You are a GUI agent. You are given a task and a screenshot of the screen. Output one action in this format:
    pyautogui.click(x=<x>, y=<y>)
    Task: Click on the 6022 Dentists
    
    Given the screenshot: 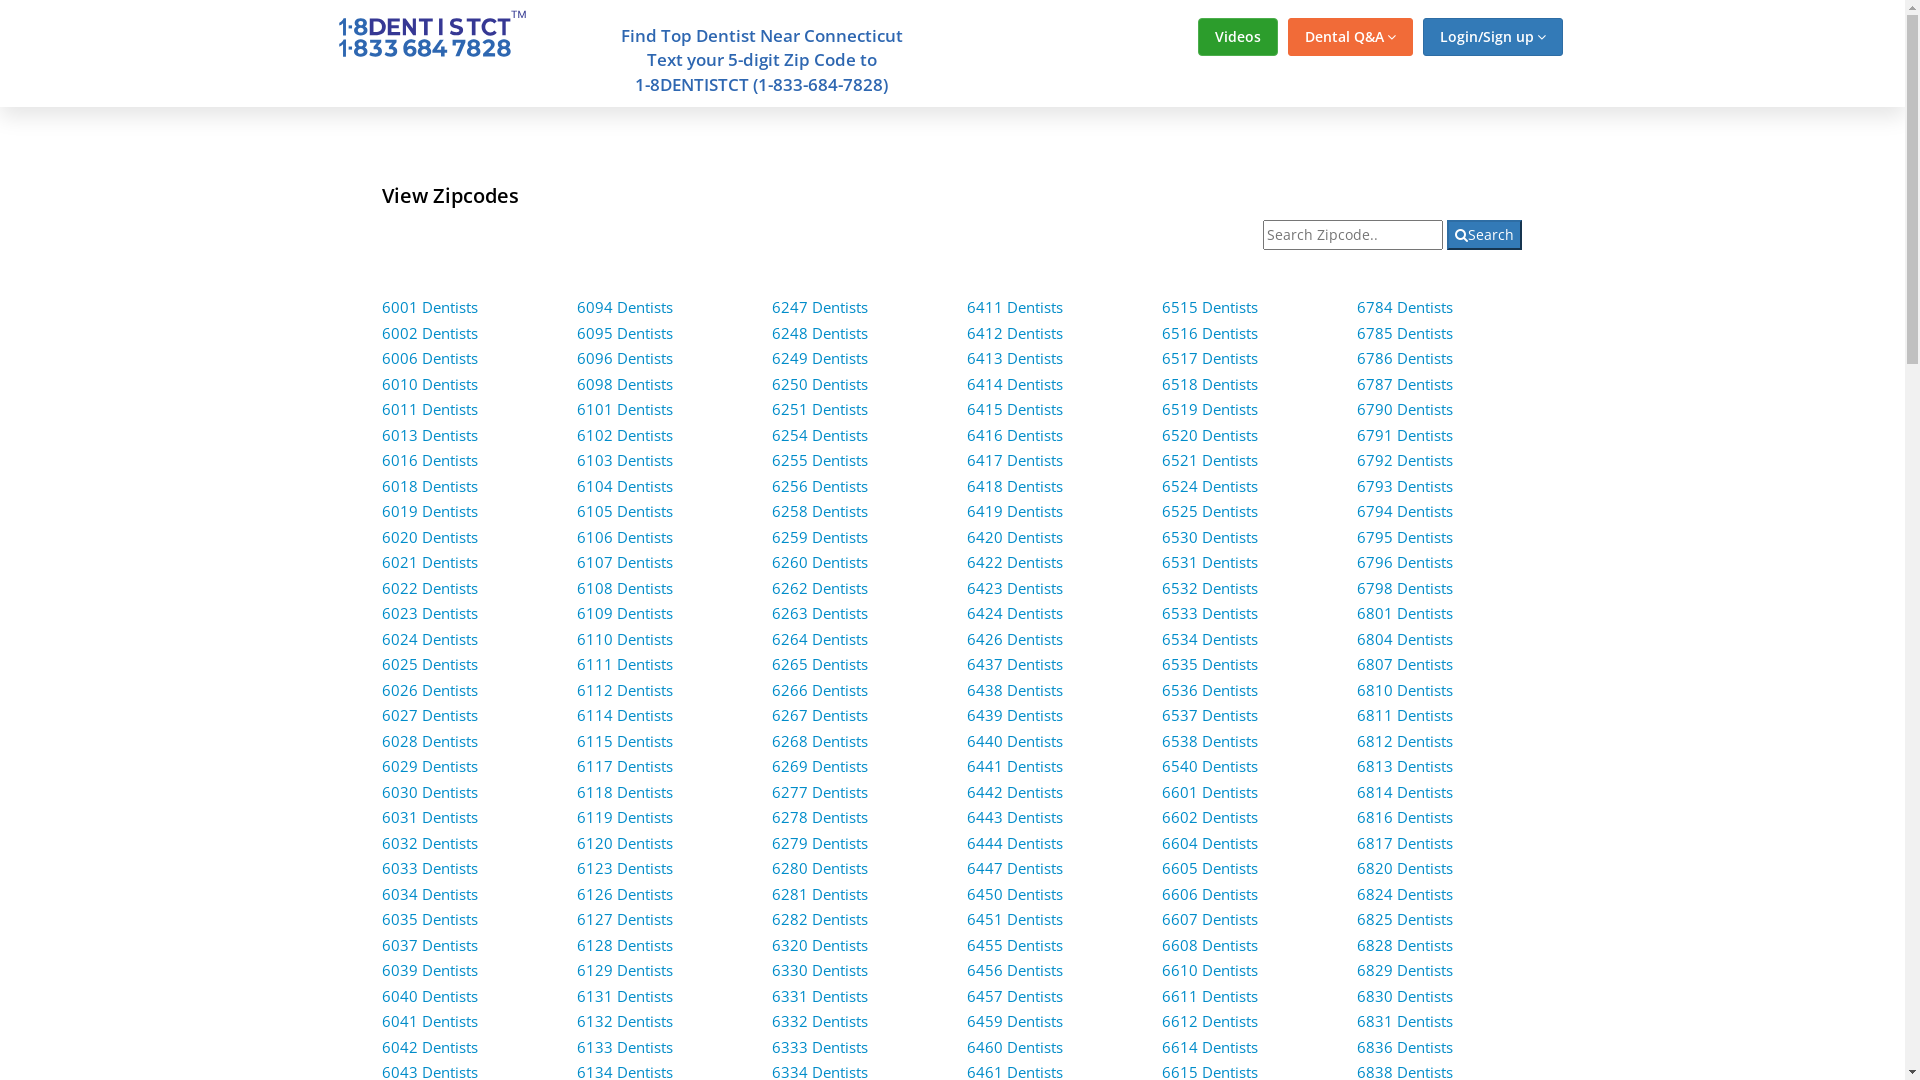 What is the action you would take?
    pyautogui.click(x=430, y=588)
    